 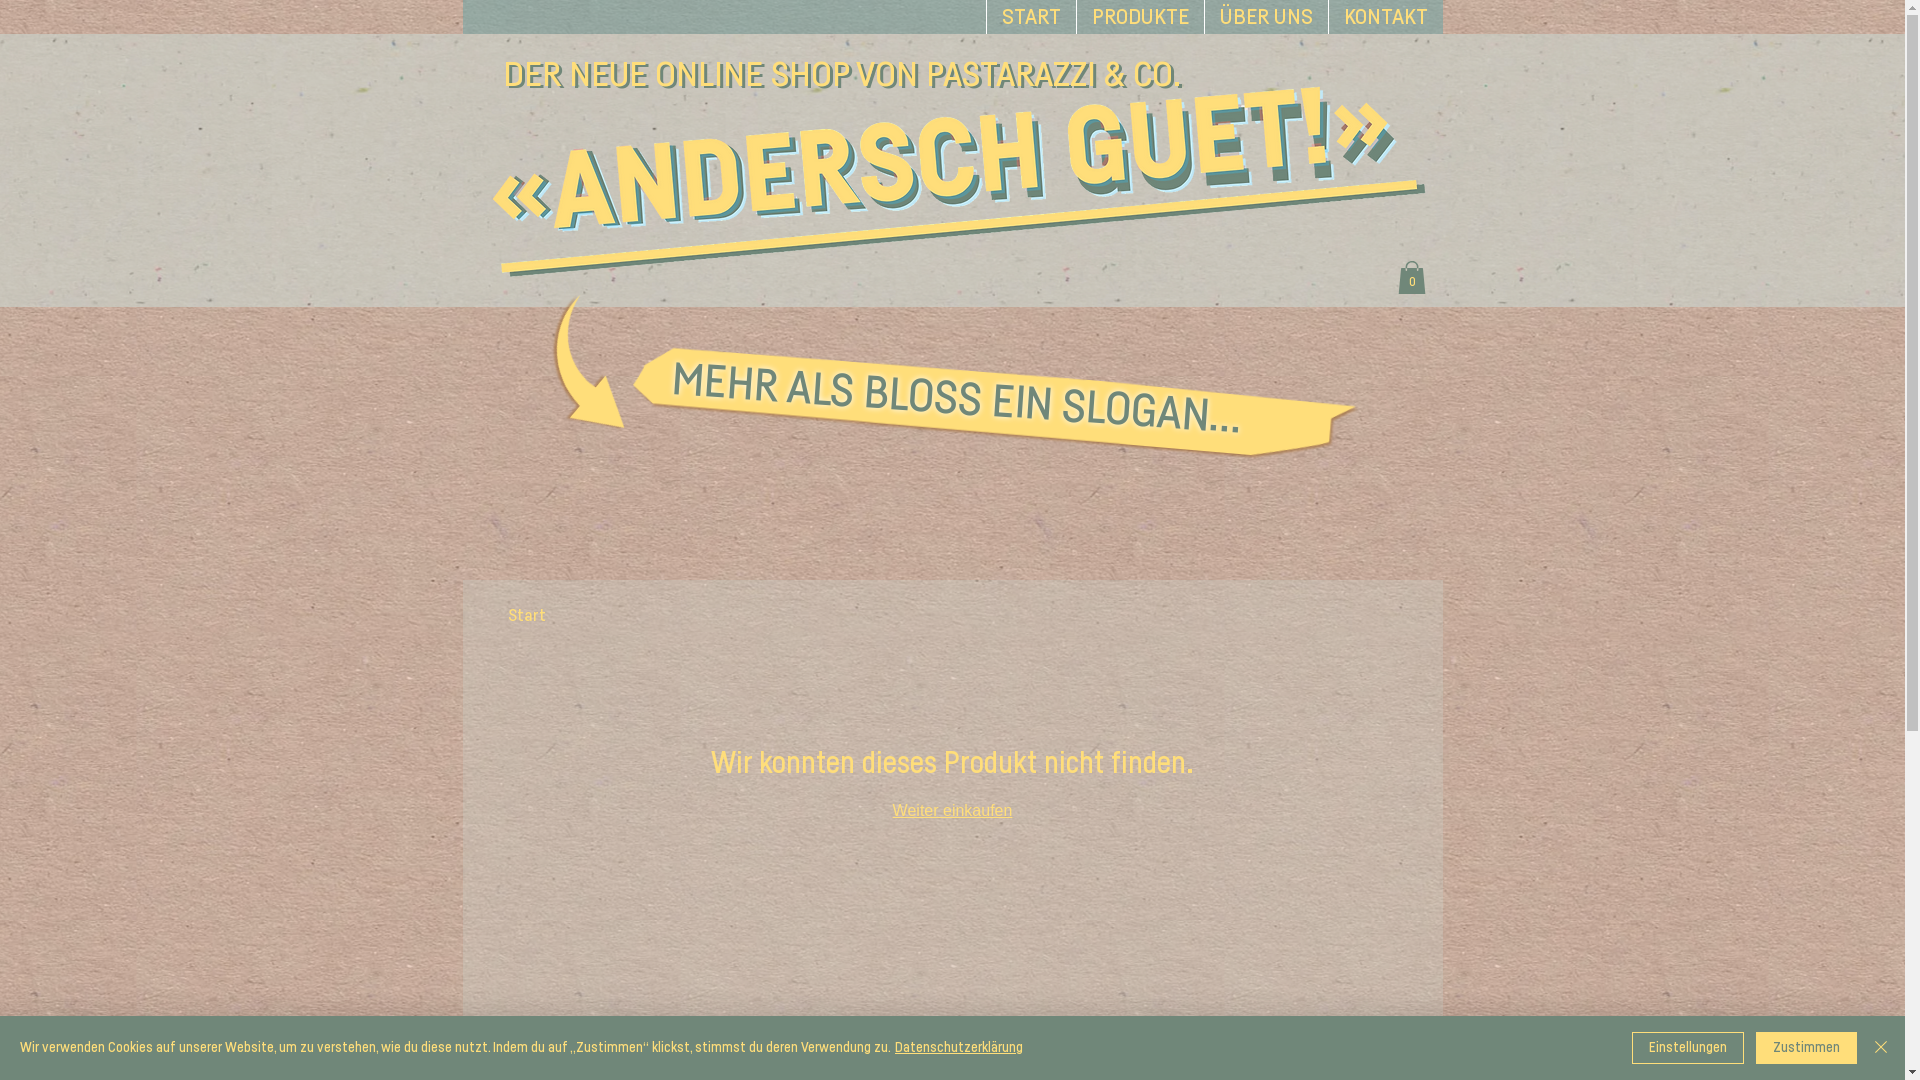 What do you see at coordinates (1031, 17) in the screenshot?
I see `START` at bounding box center [1031, 17].